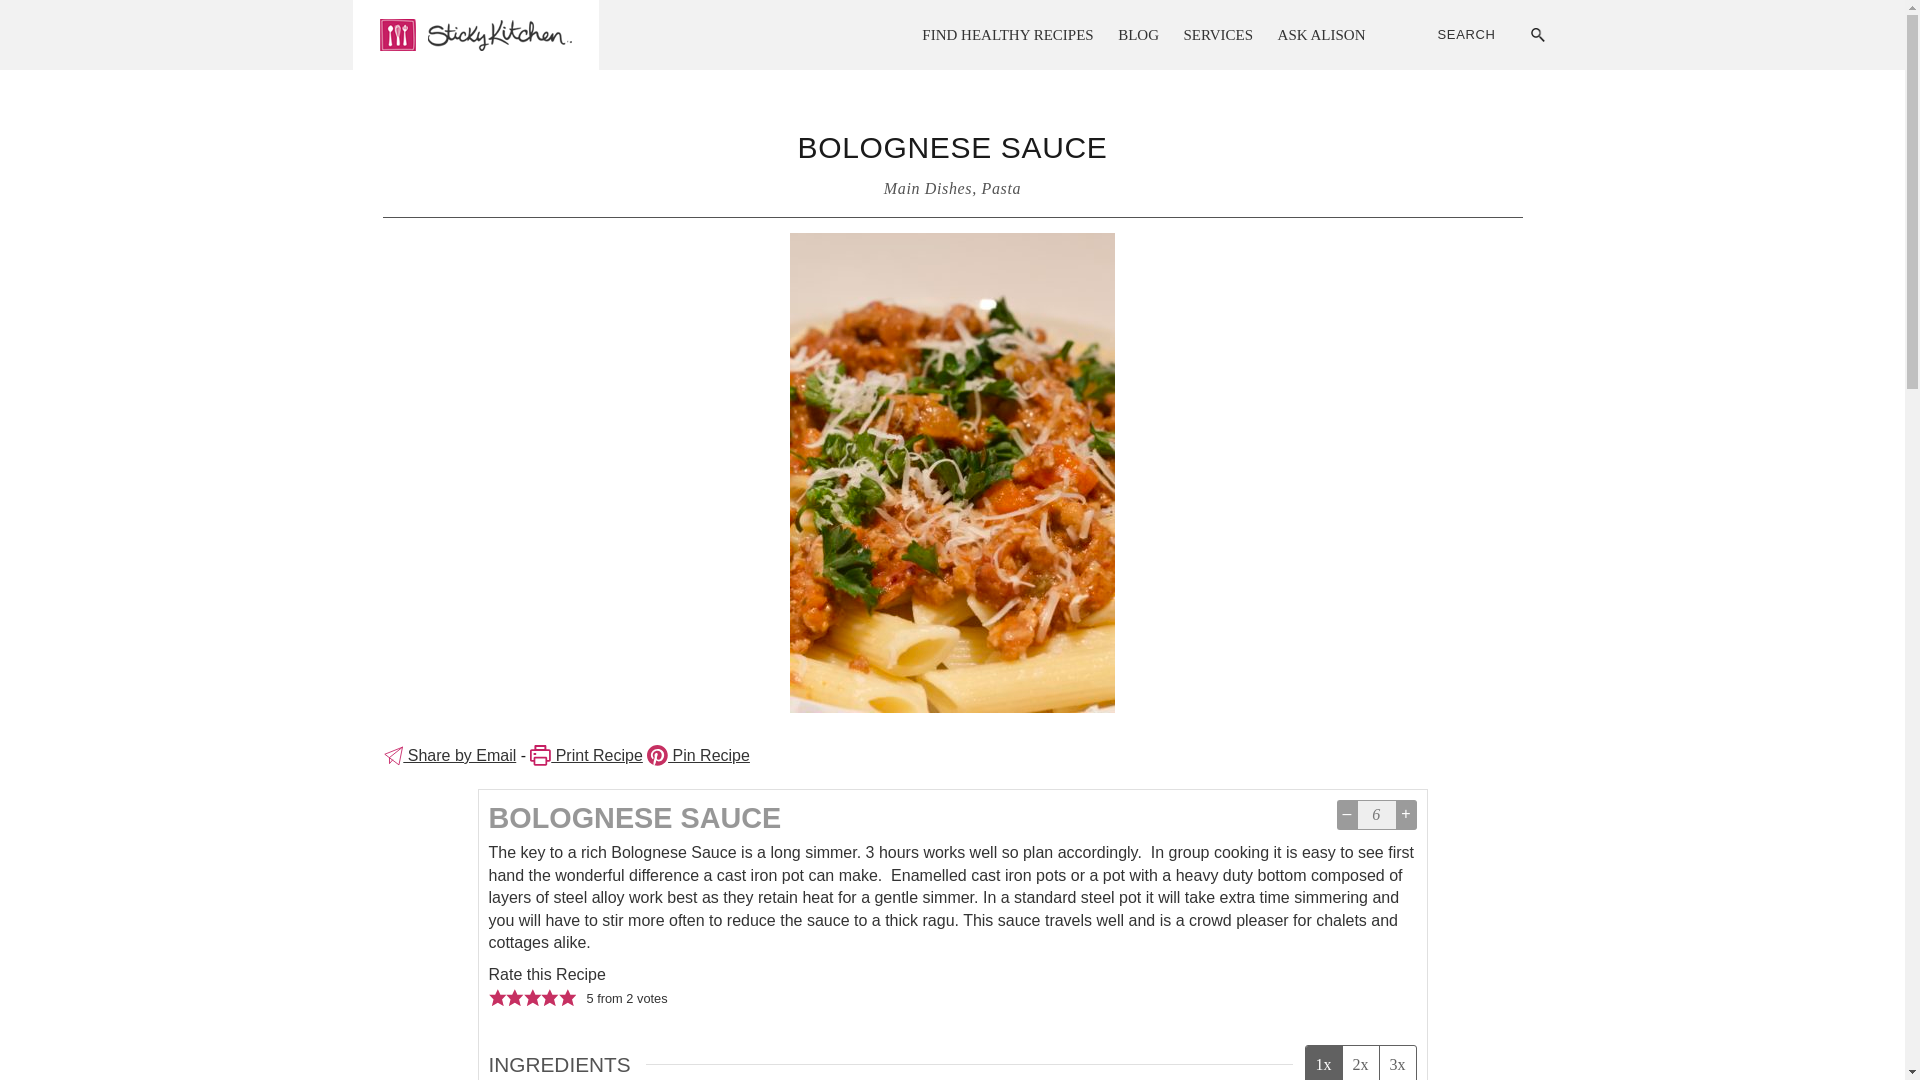 Image resolution: width=1920 pixels, height=1080 pixels. I want to click on Print Recipe, so click(585, 755).